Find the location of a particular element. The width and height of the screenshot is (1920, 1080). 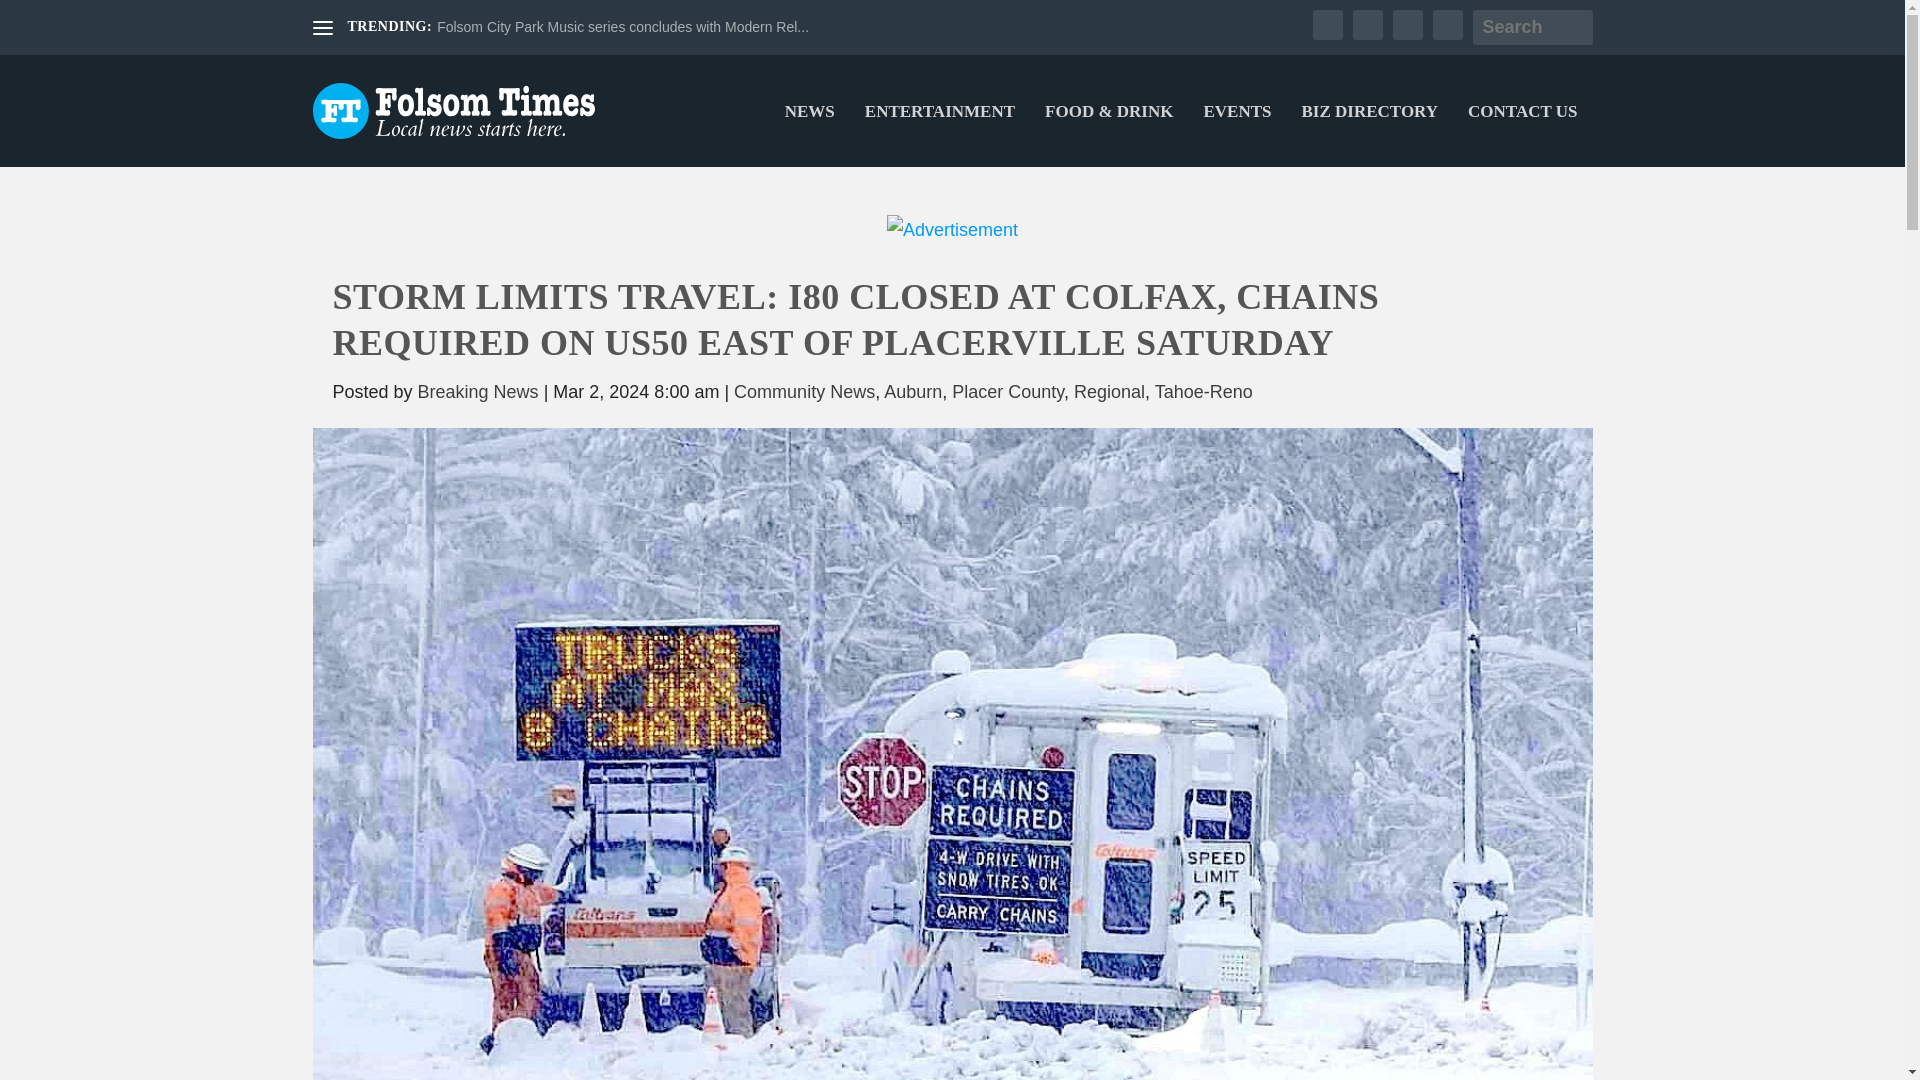

EVENTS is located at coordinates (1237, 136).